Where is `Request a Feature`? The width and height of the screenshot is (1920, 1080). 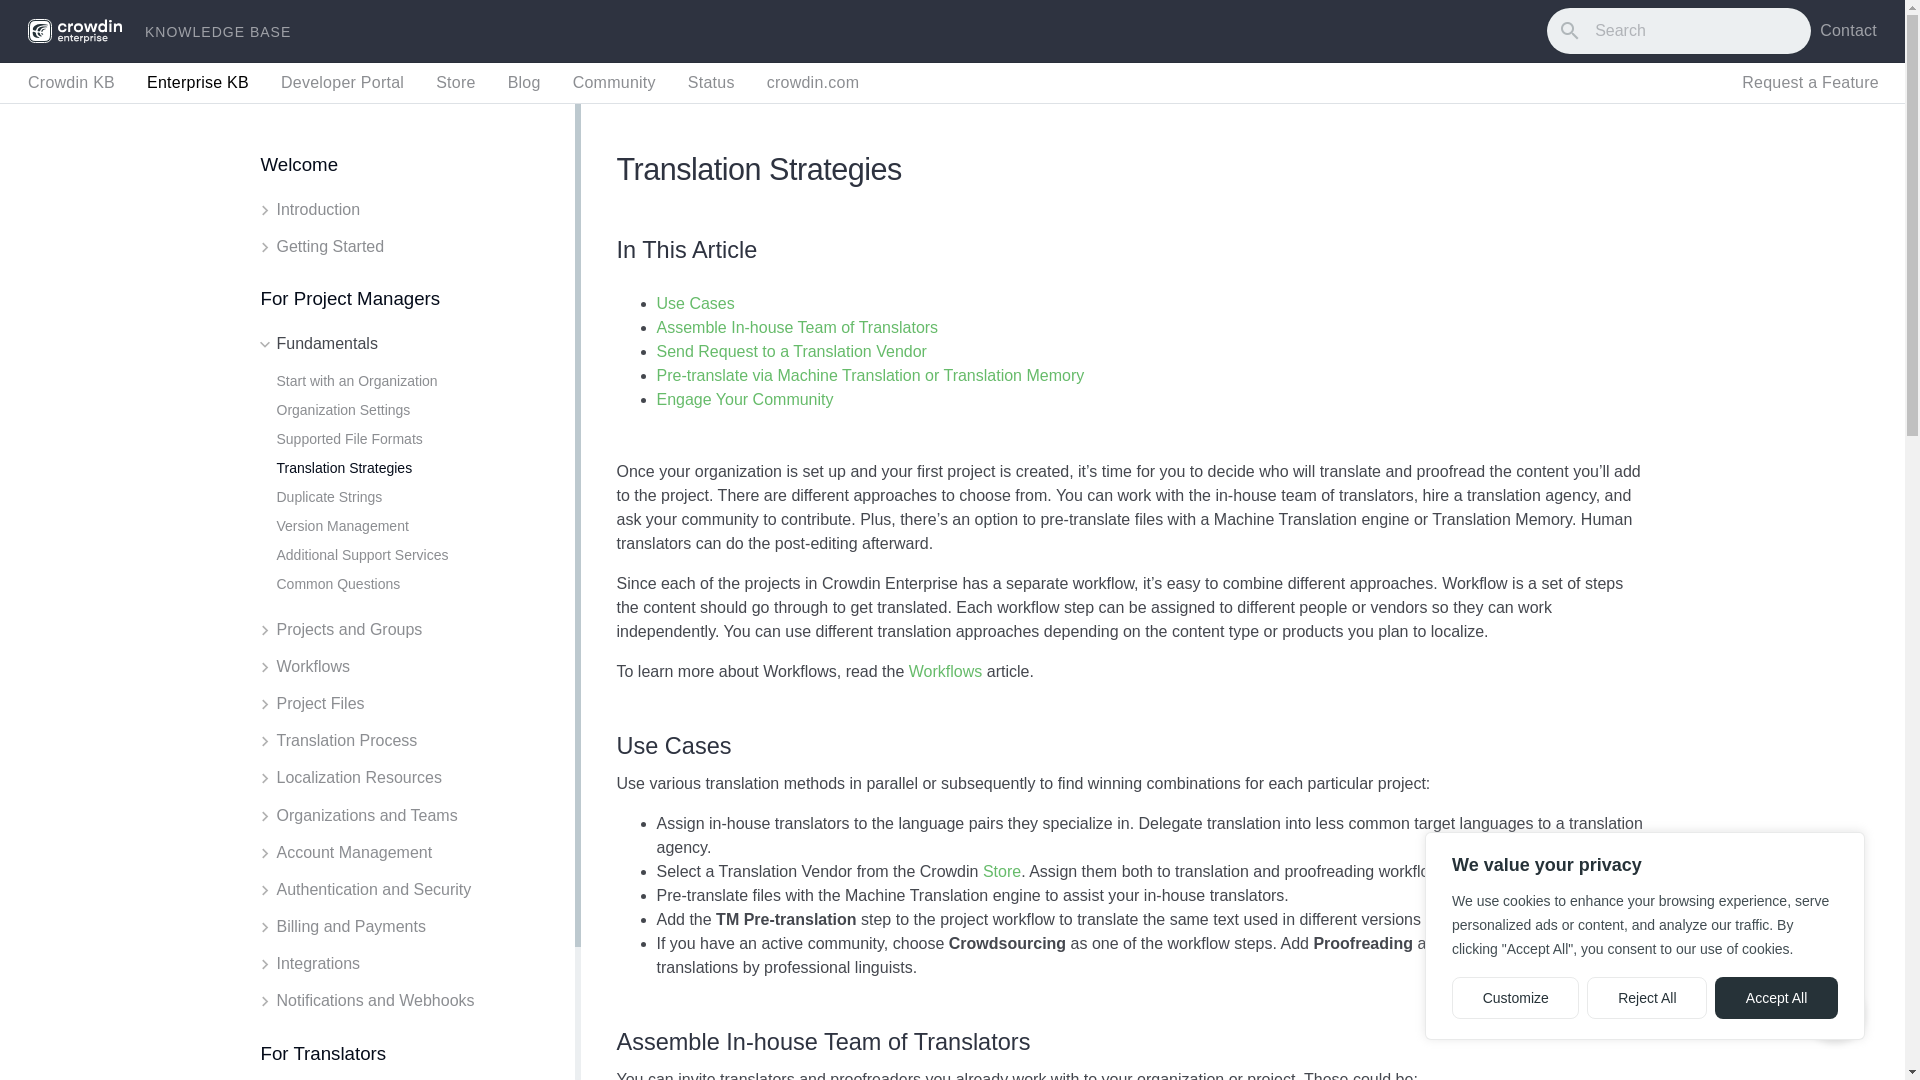 Request a Feature is located at coordinates (1810, 83).